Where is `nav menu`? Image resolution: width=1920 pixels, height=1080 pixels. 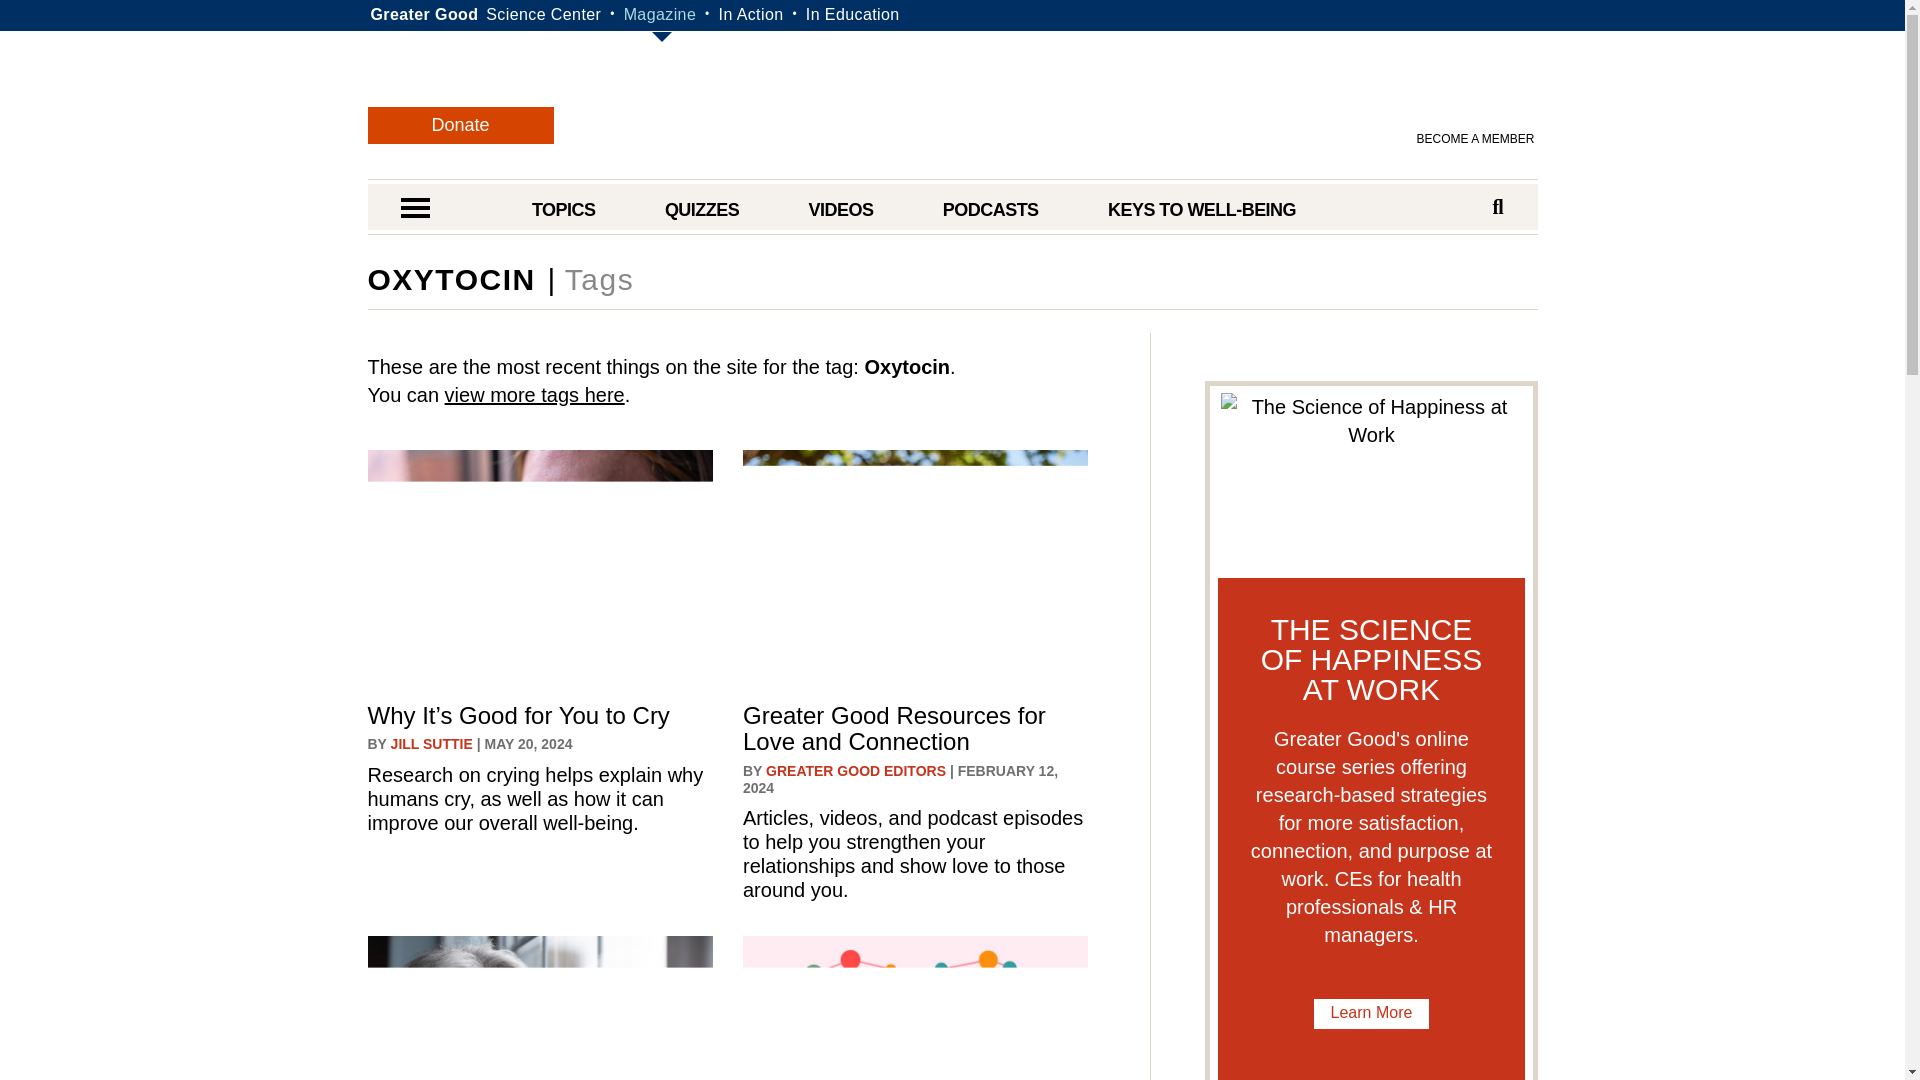 nav menu is located at coordinates (414, 210).